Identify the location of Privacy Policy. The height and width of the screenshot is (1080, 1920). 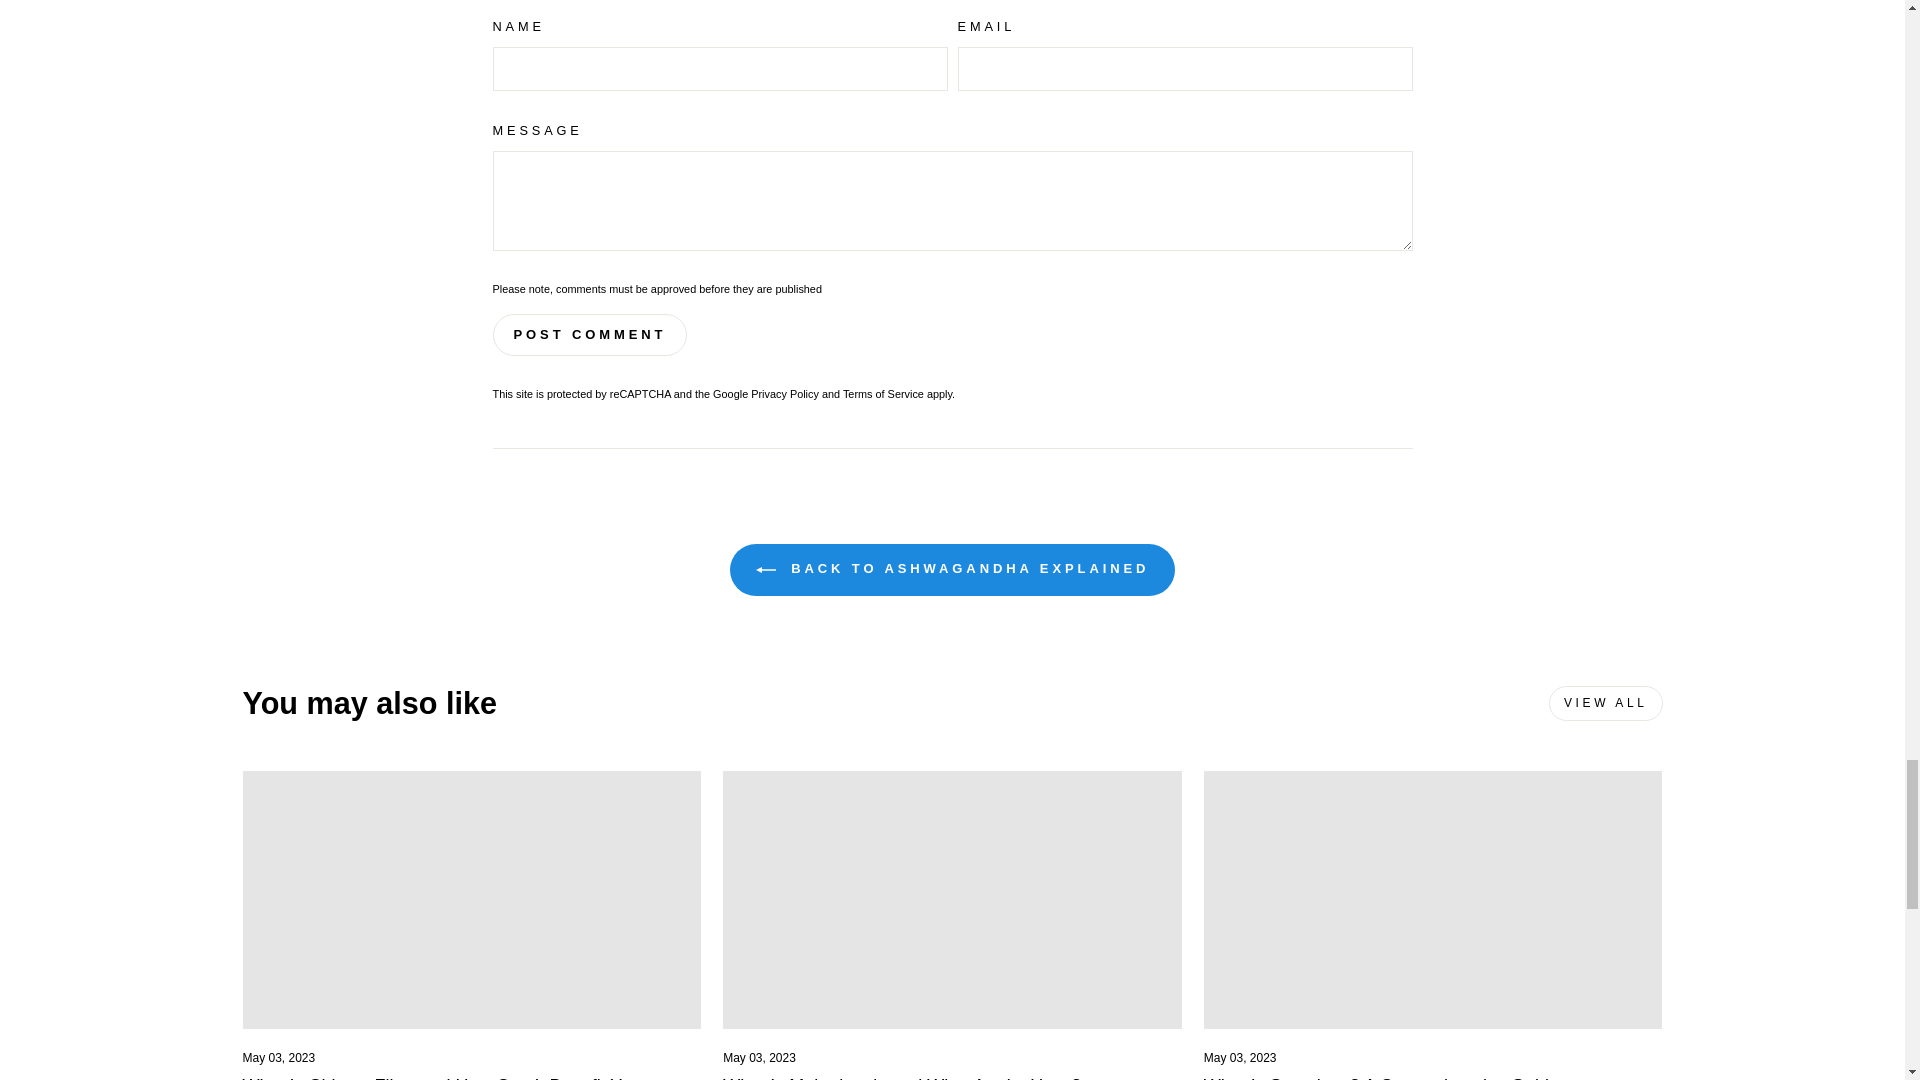
(784, 393).